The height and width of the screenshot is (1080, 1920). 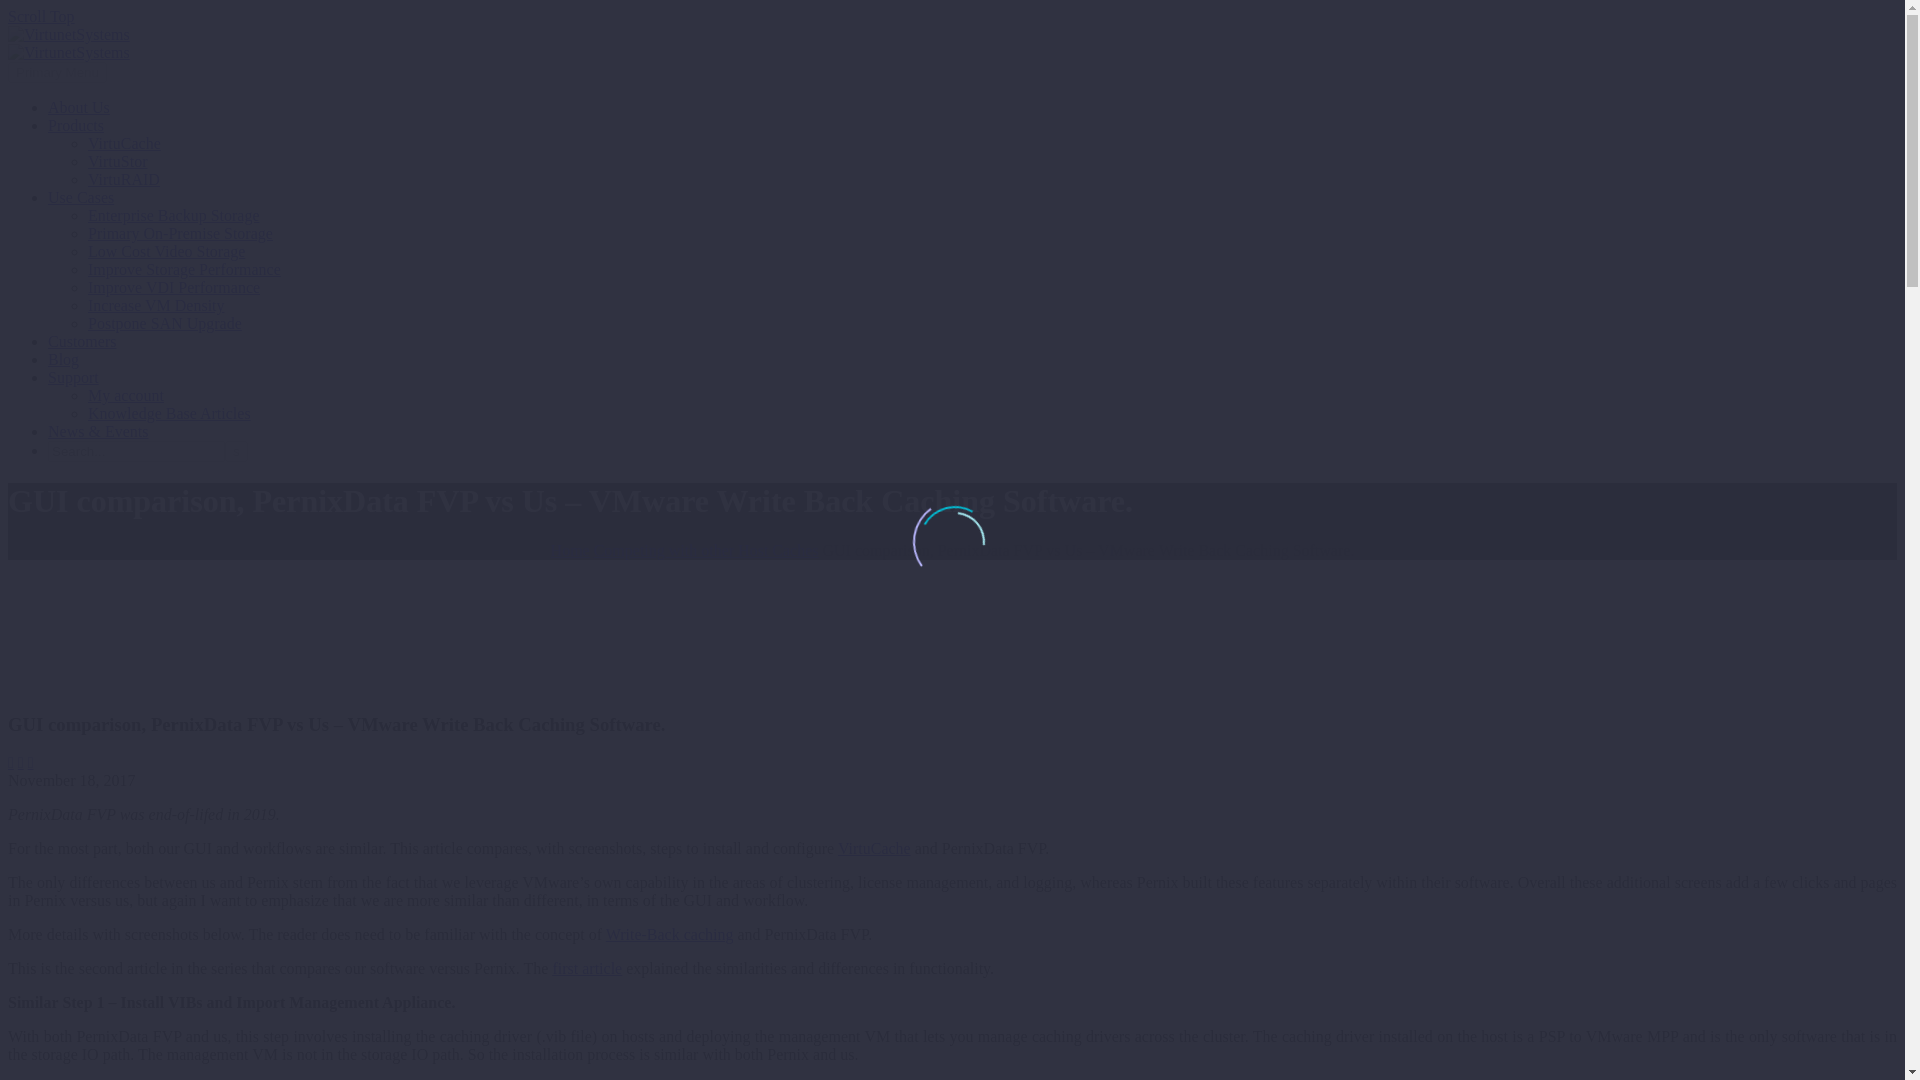 I want to click on Support, so click(x=74, y=377).